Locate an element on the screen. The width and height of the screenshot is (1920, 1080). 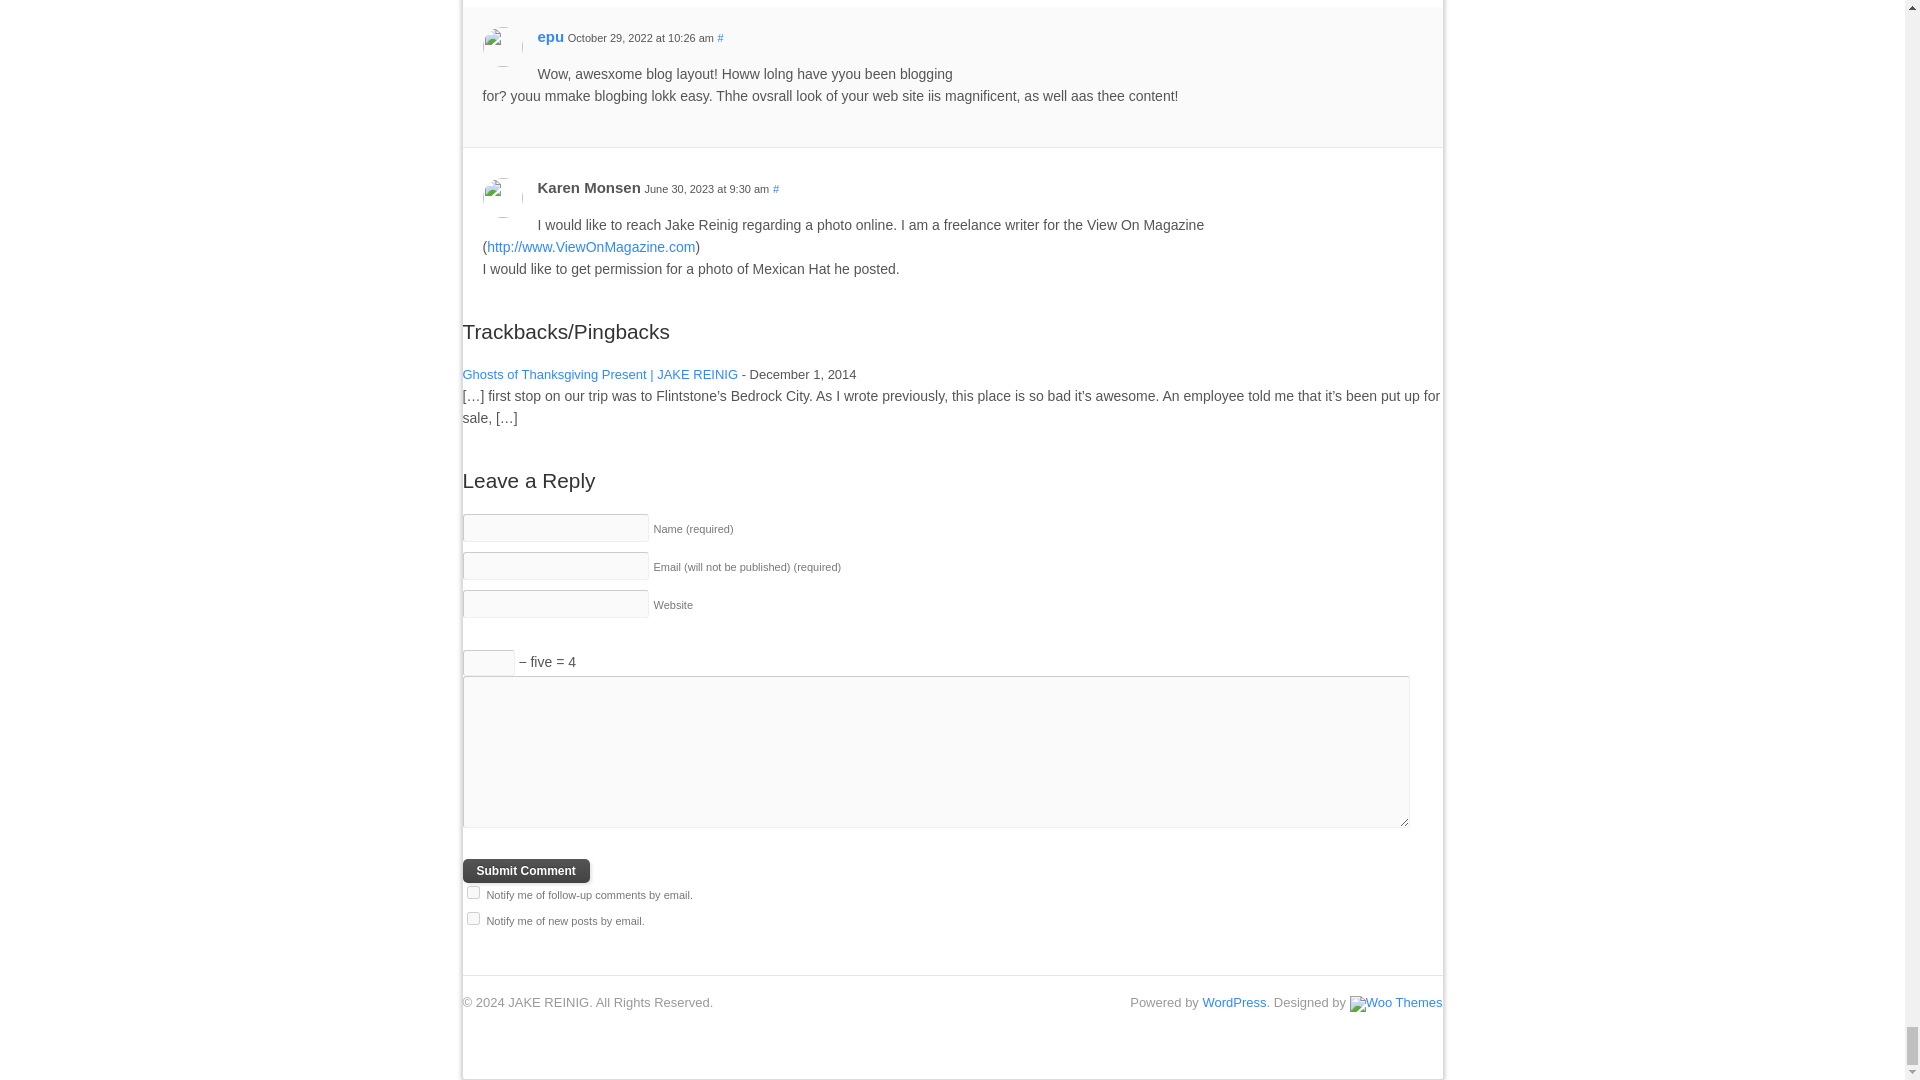
Direct link to this comment is located at coordinates (720, 38).